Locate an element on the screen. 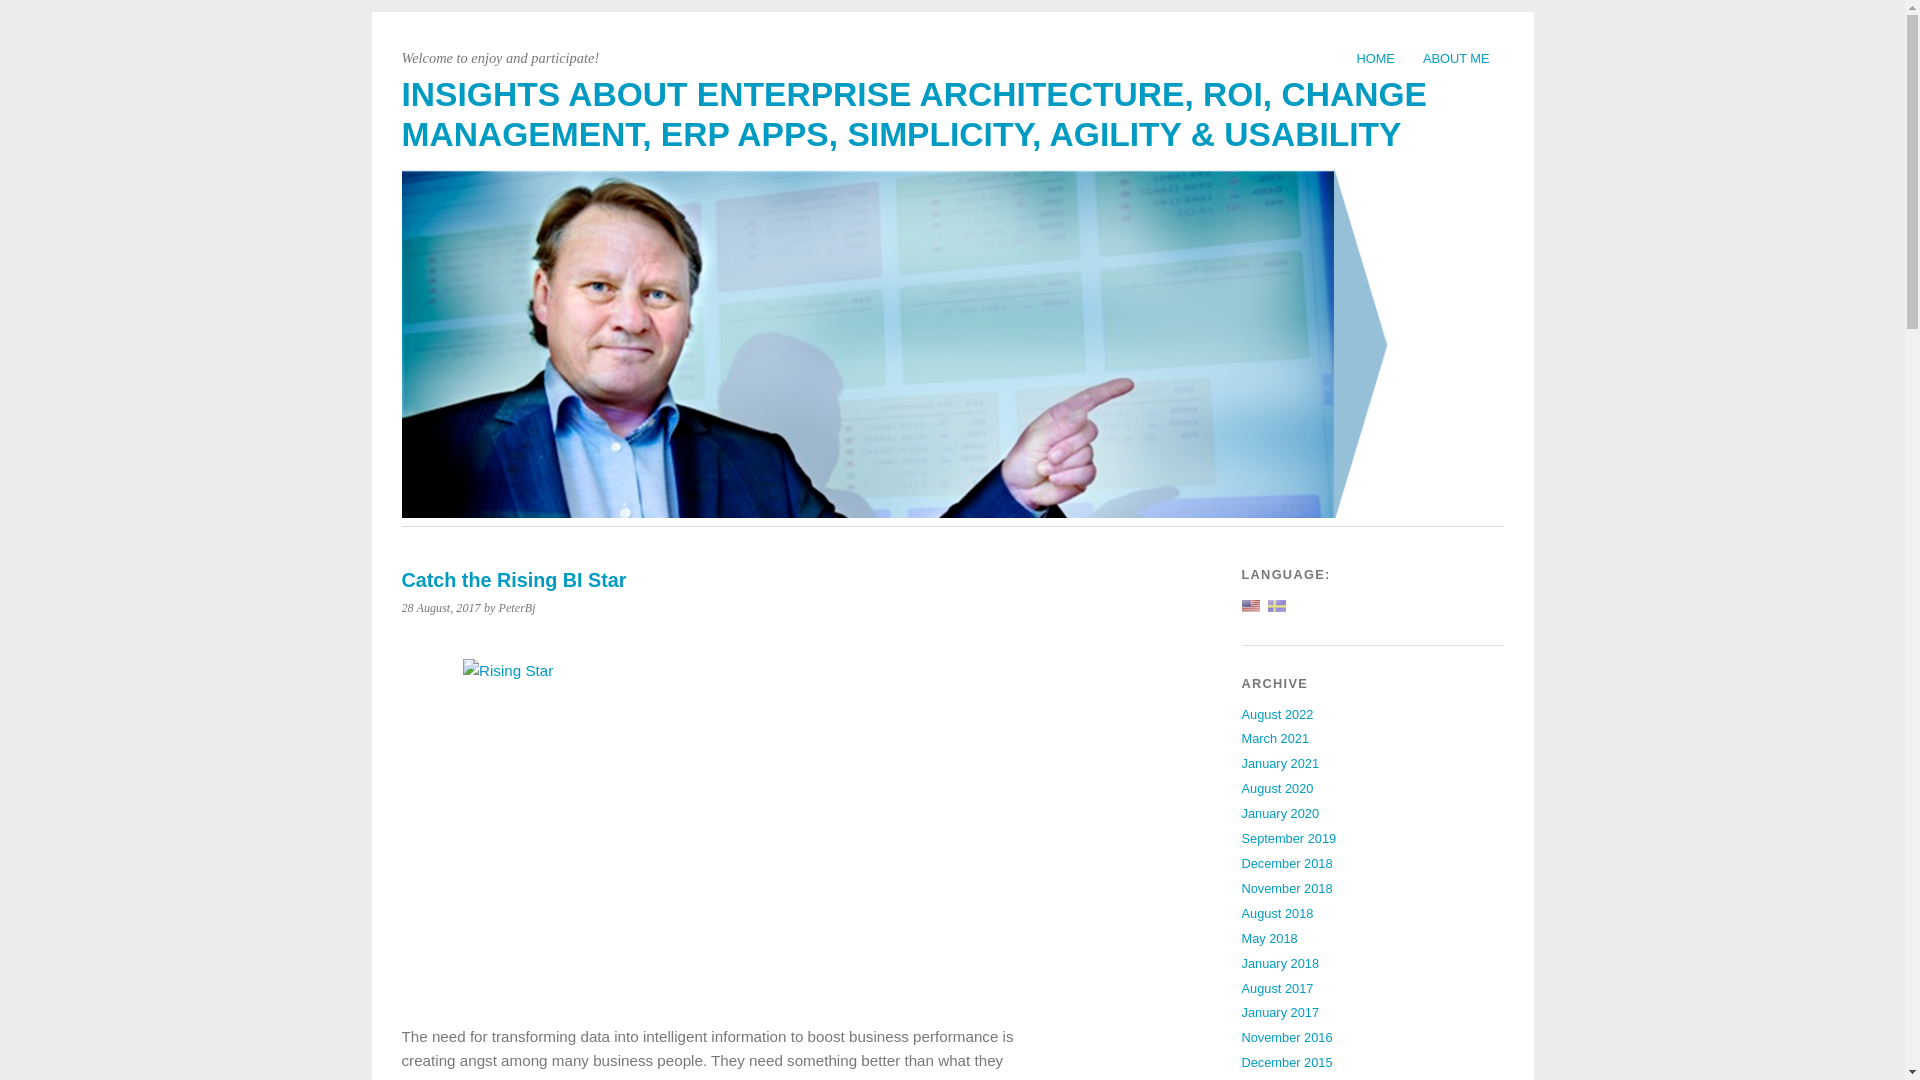  January 2020 is located at coordinates (1281, 812).